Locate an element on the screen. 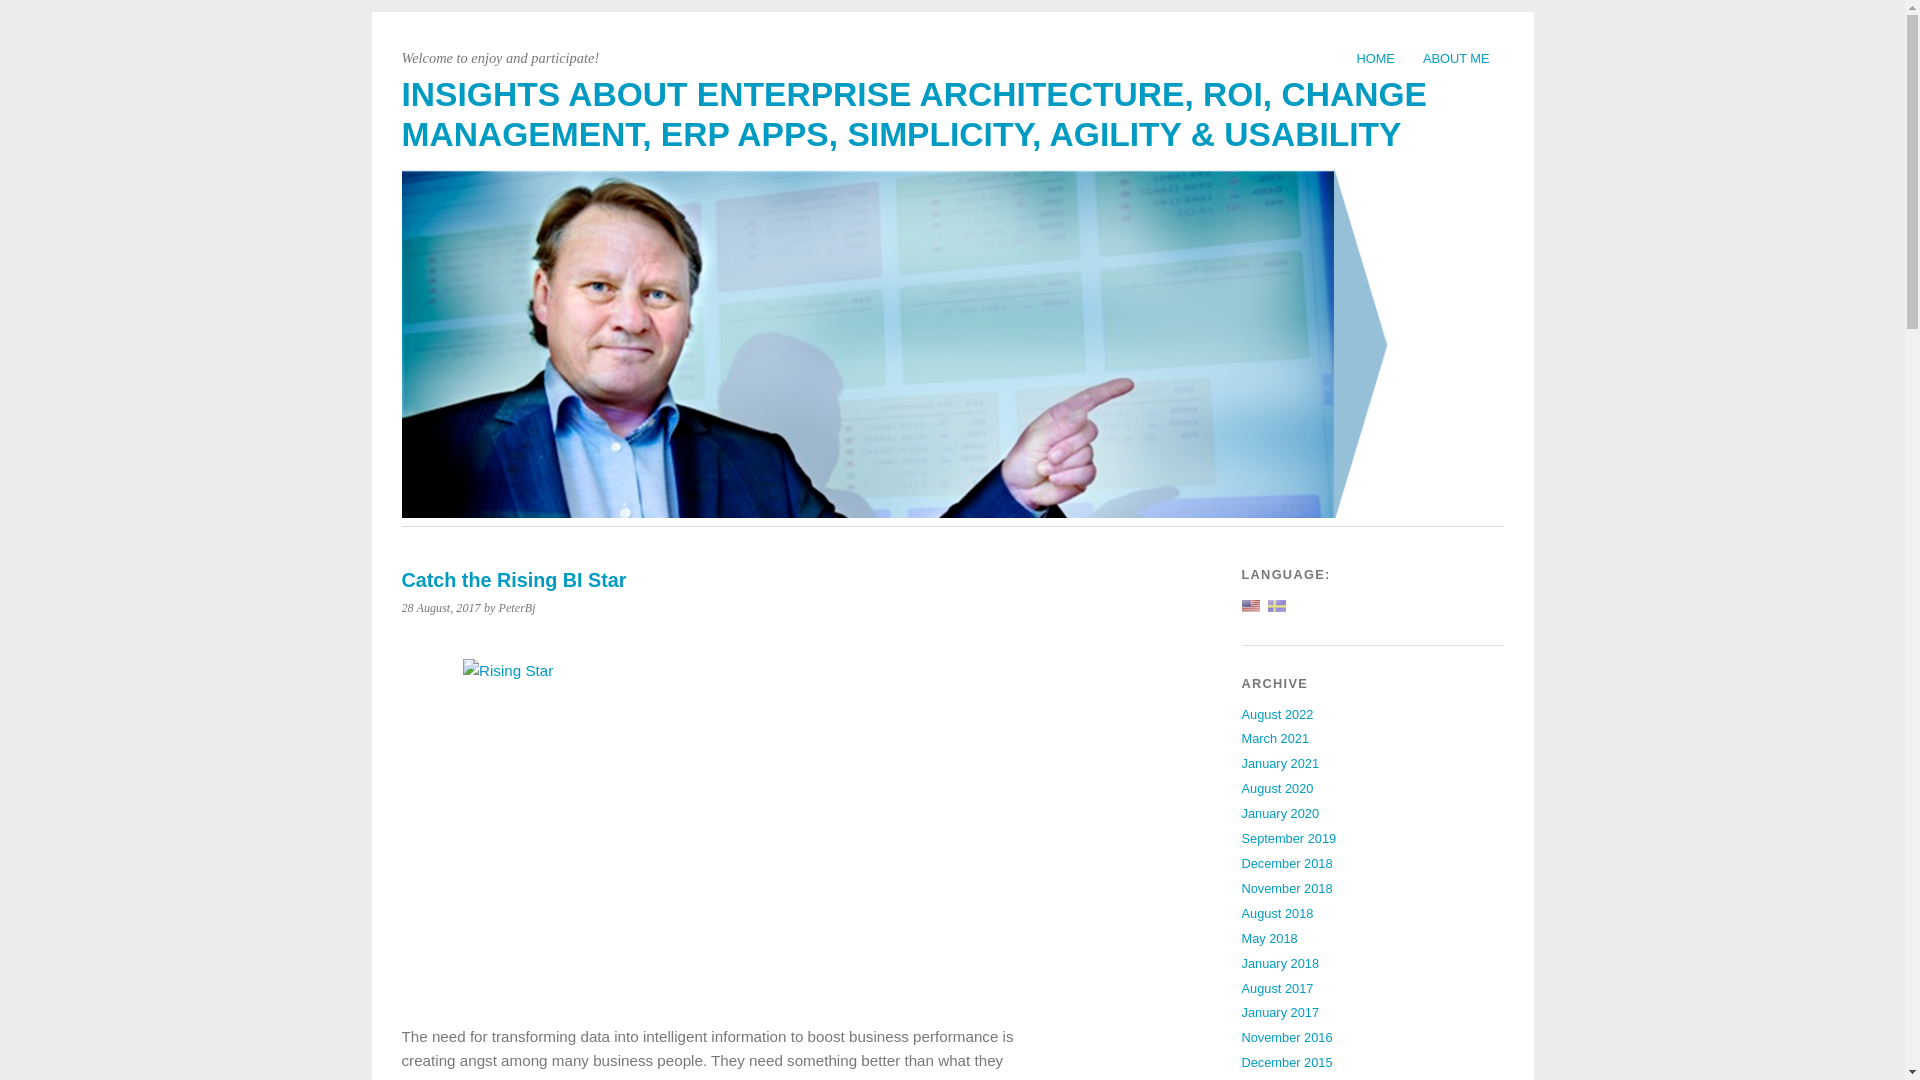  January 2020 is located at coordinates (1281, 812).